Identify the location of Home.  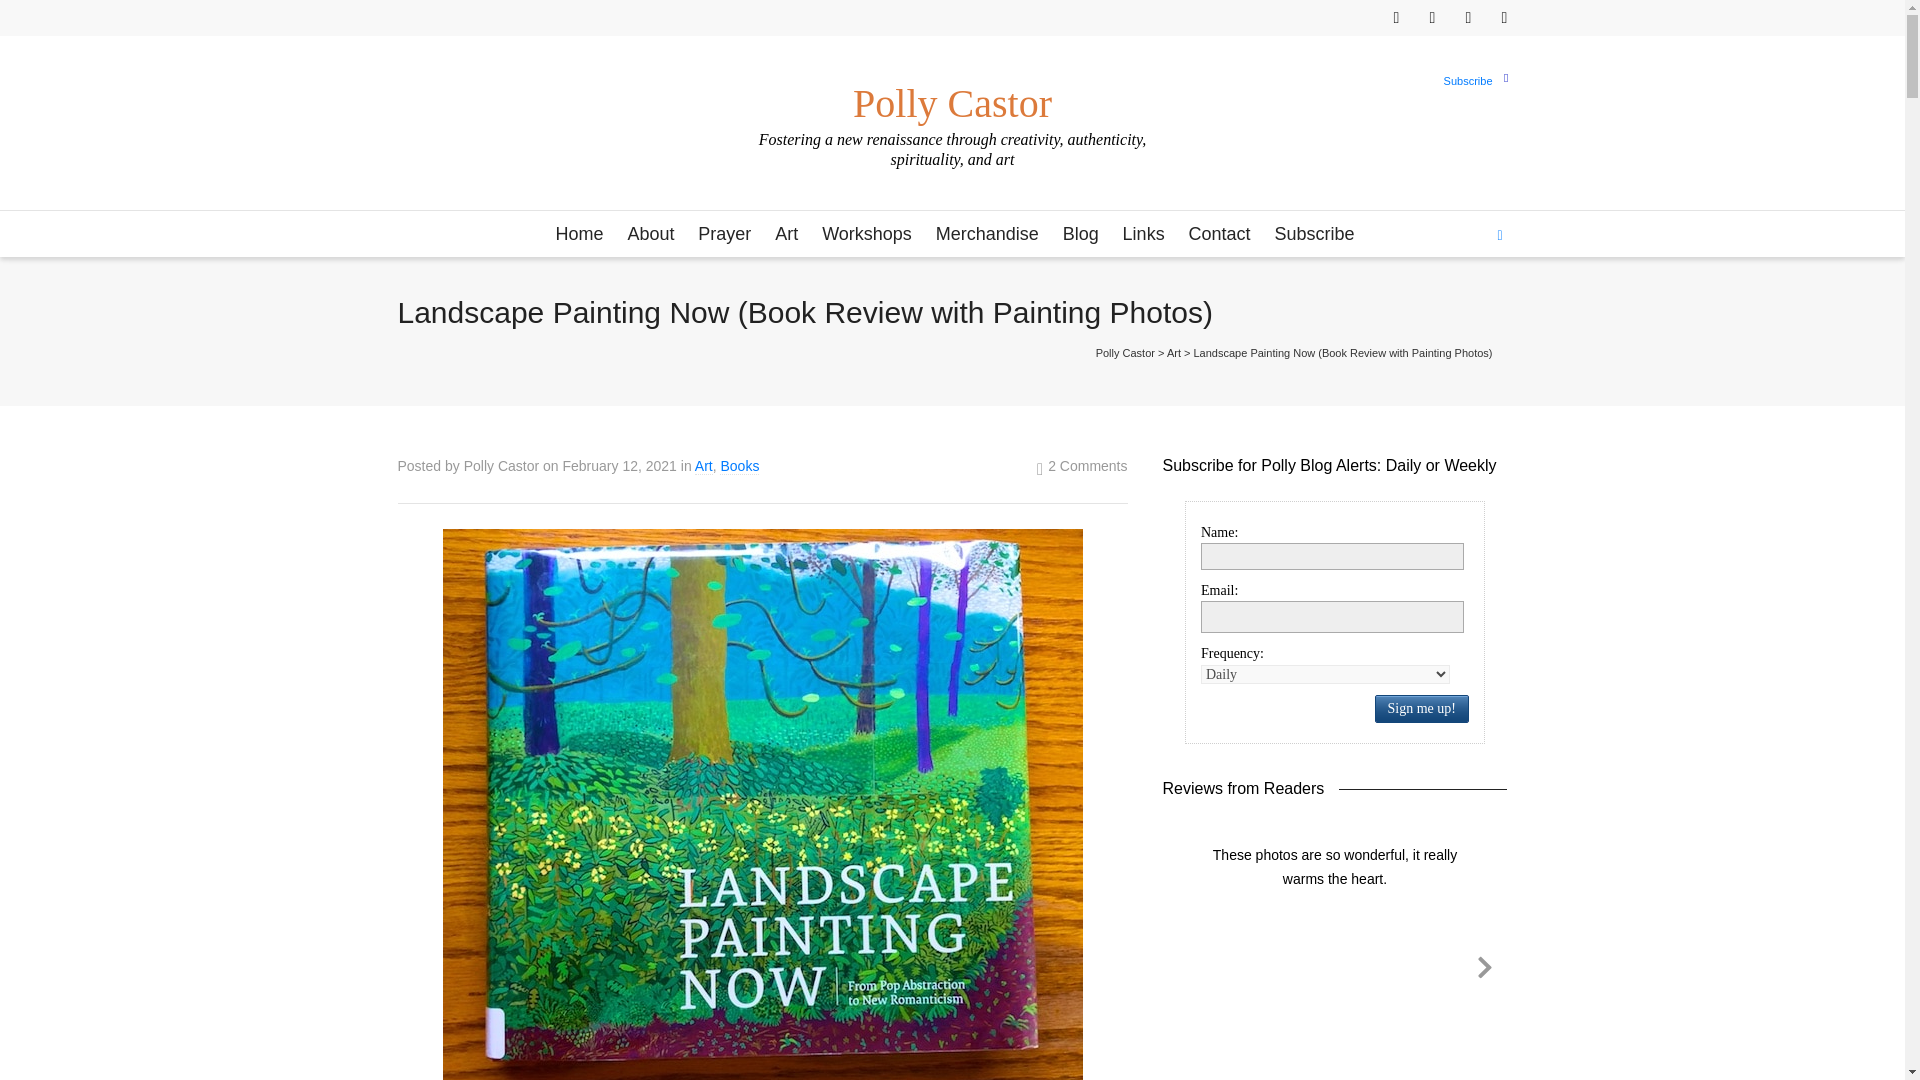
(578, 235).